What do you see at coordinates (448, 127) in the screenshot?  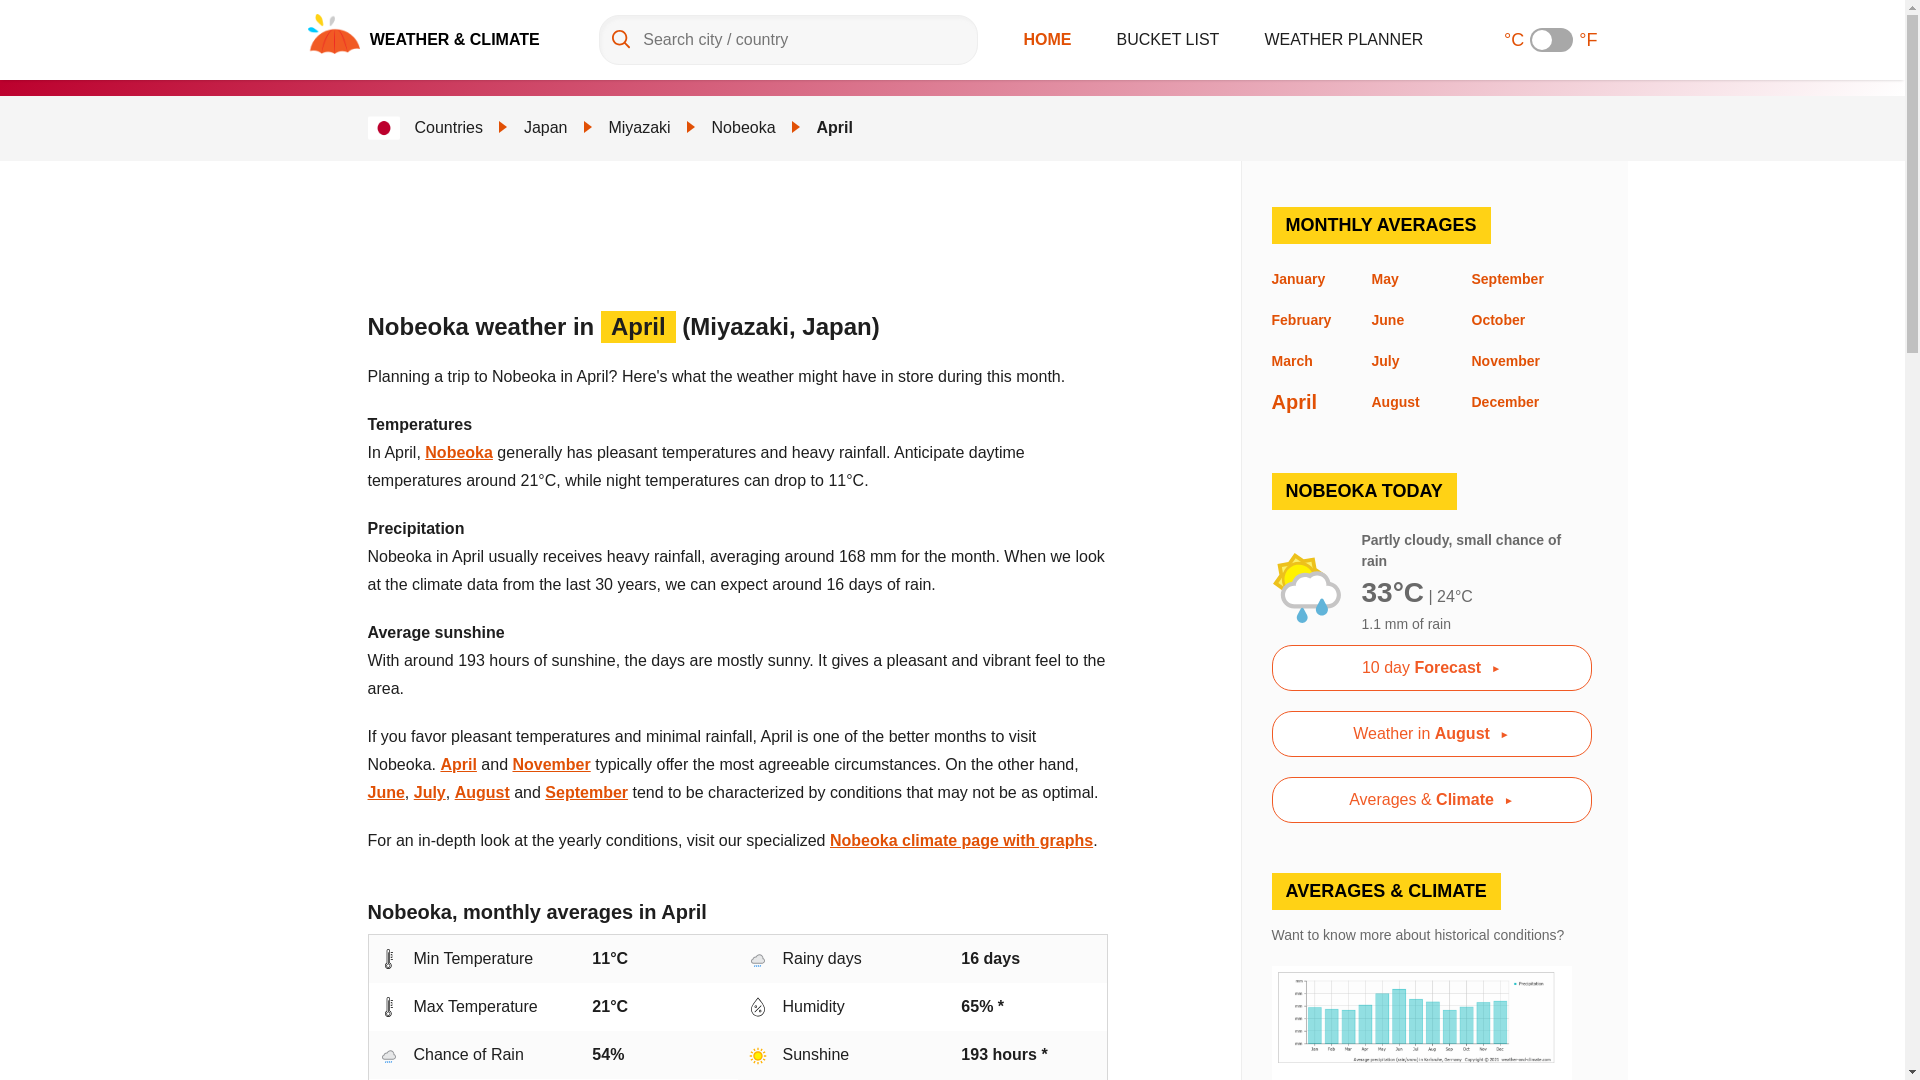 I see `Countries` at bounding box center [448, 127].